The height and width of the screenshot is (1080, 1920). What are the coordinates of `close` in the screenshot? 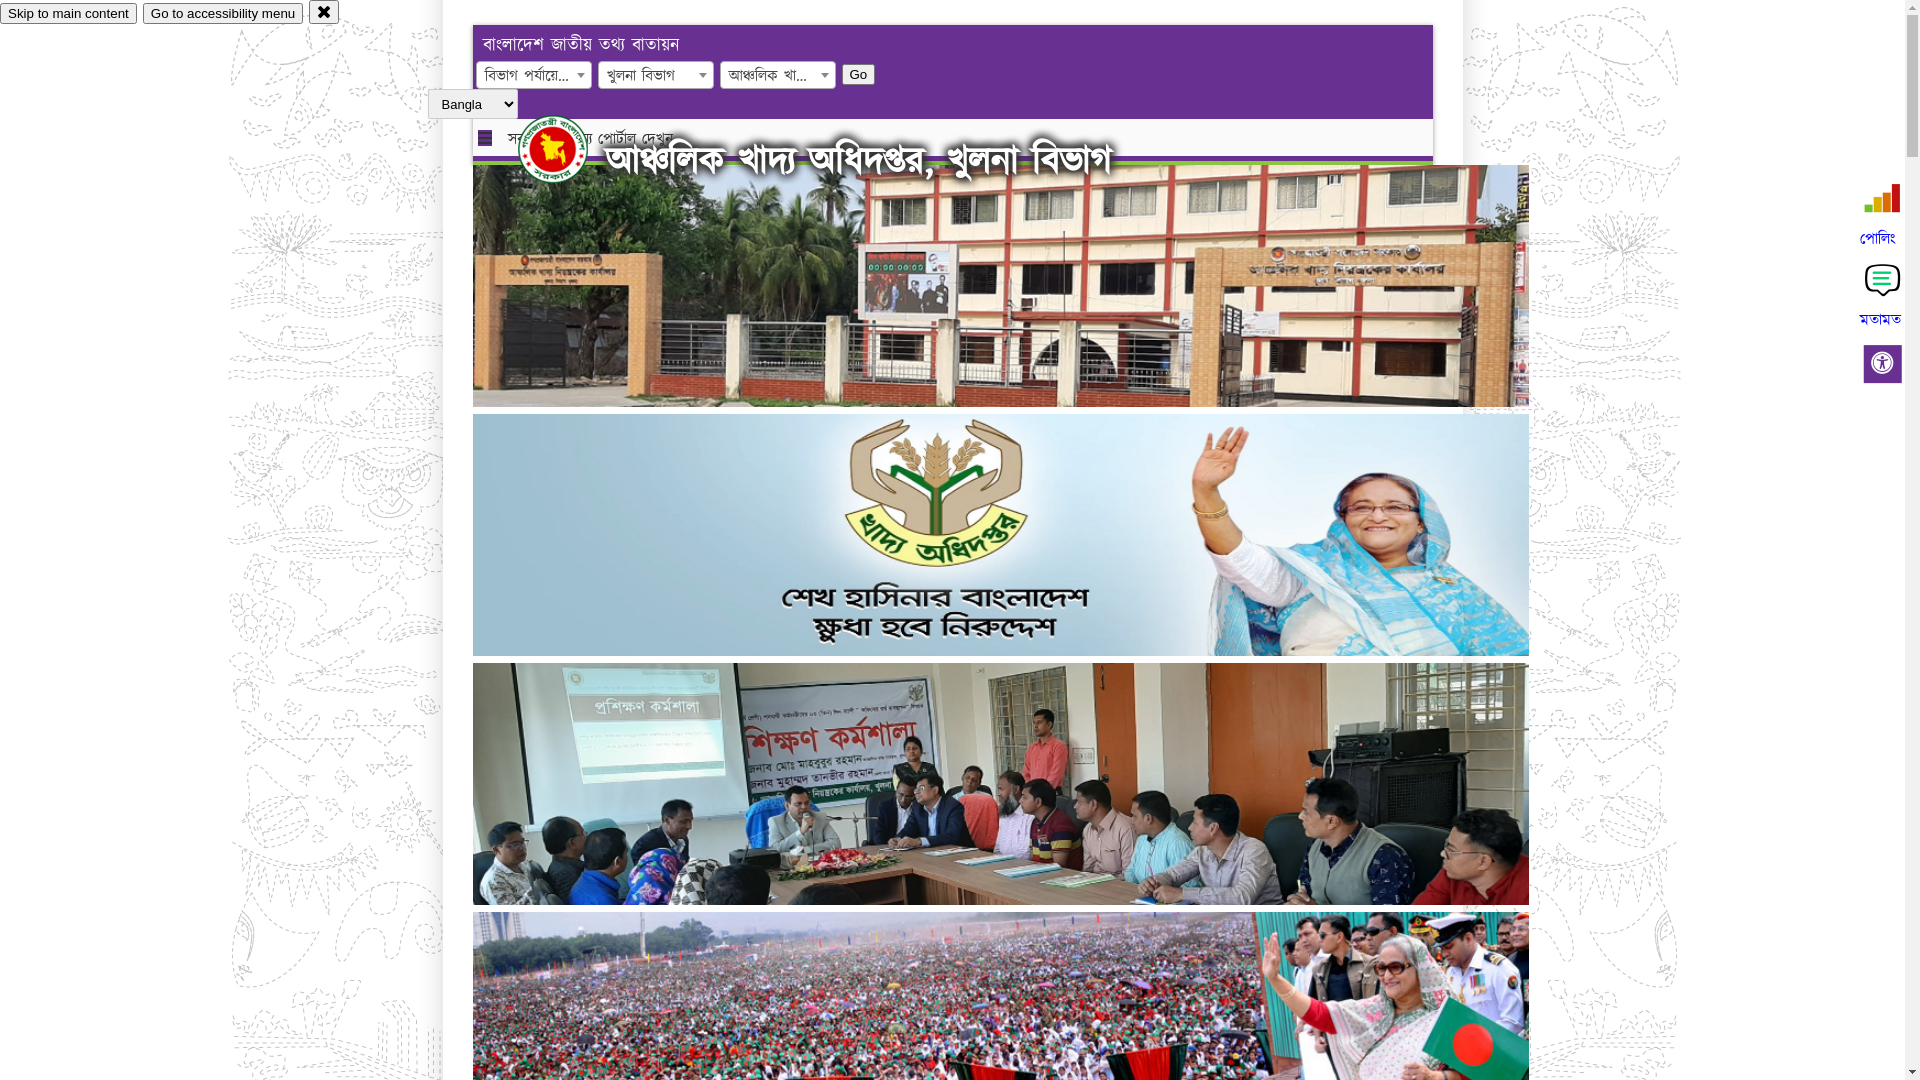 It's located at (324, 12).